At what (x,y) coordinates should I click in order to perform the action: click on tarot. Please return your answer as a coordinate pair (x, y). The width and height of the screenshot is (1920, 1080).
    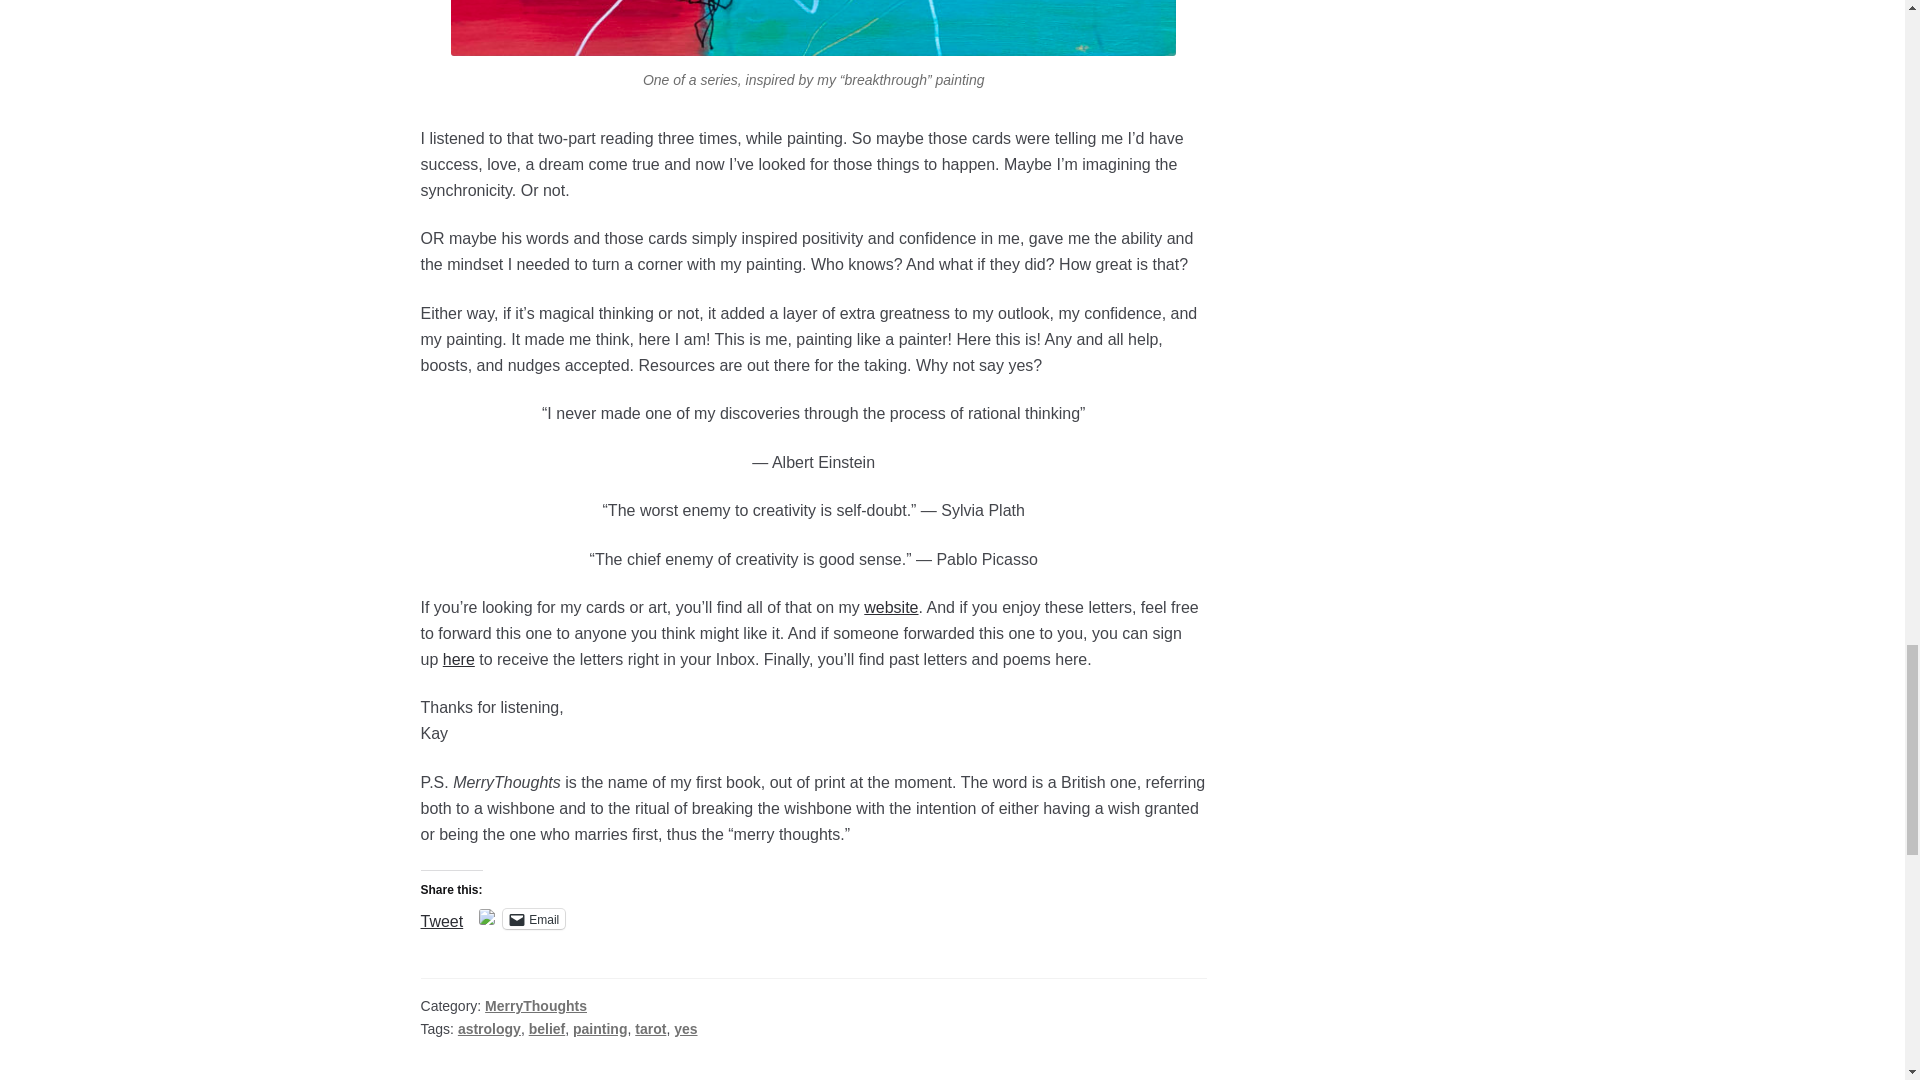
    Looking at the image, I should click on (650, 1028).